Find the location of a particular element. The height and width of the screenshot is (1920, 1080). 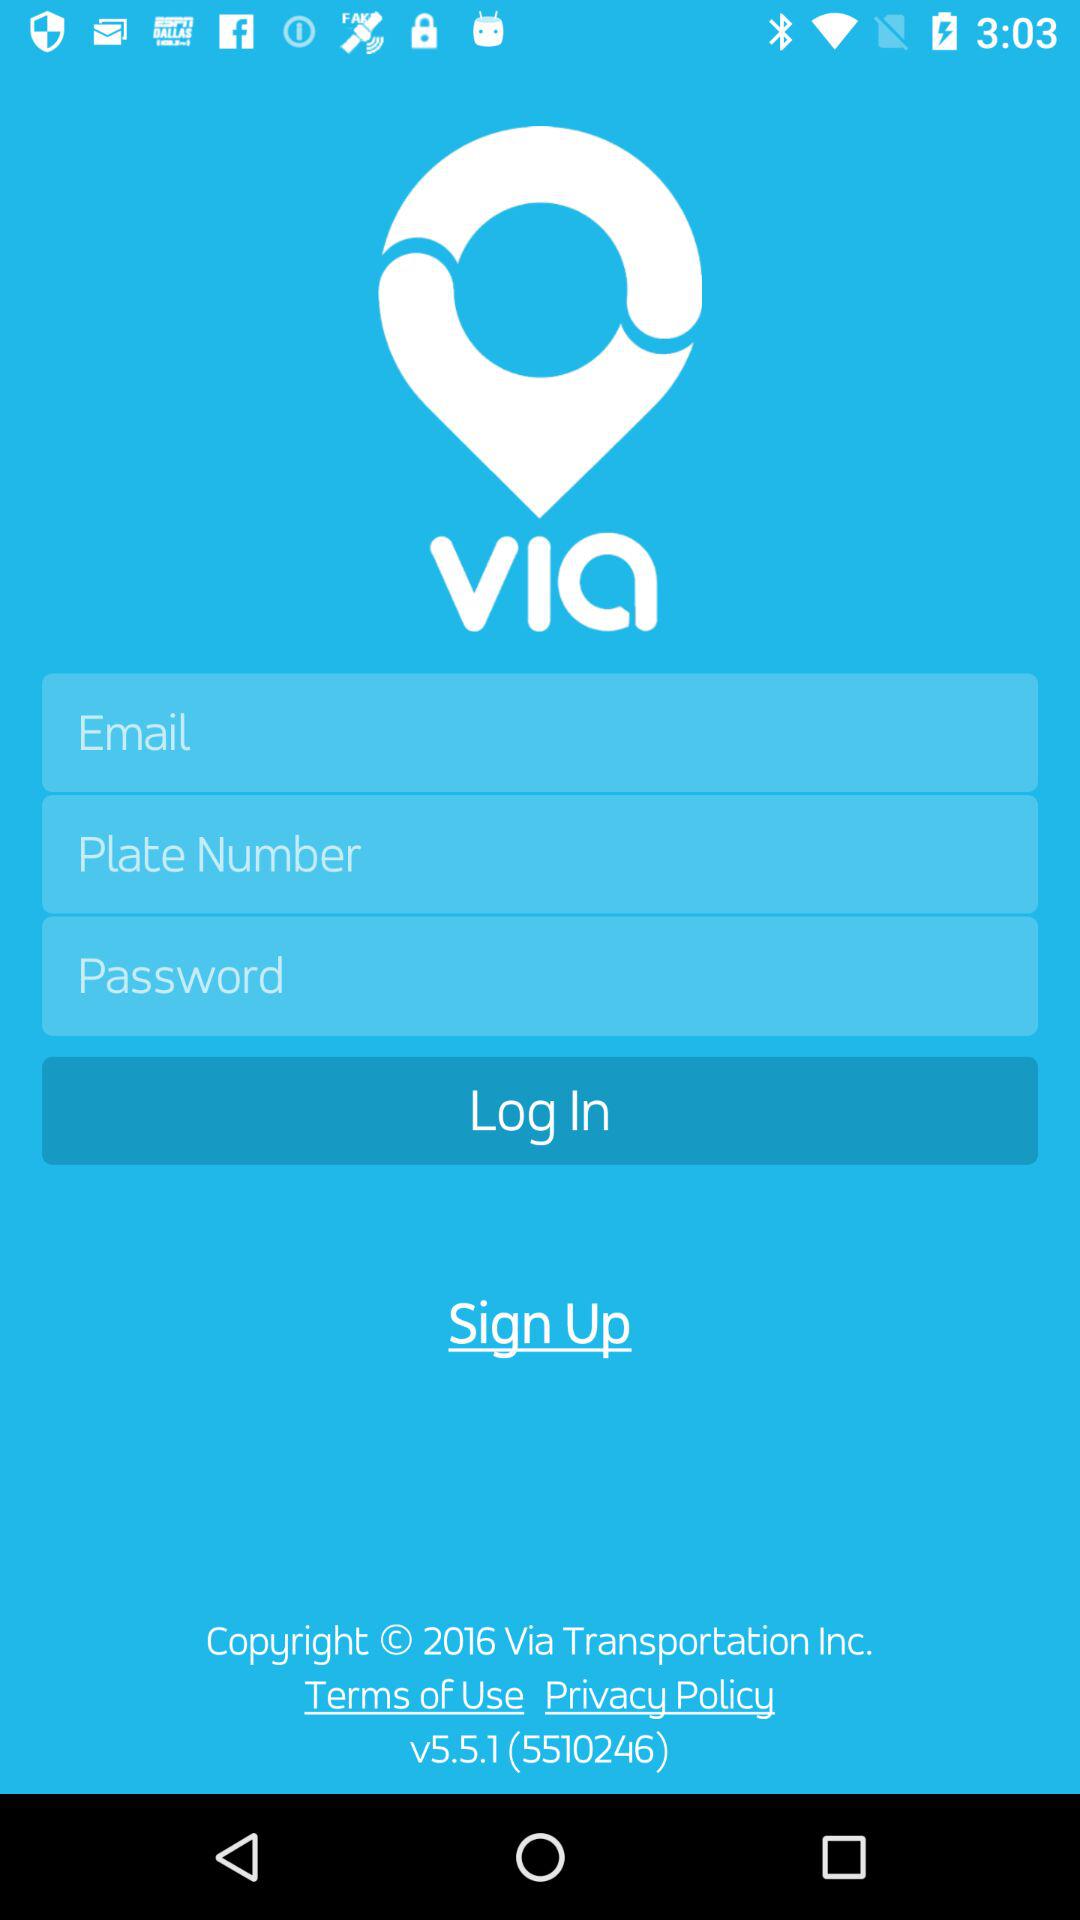

launch the item next to the terms of use icon is located at coordinates (86, 1706).